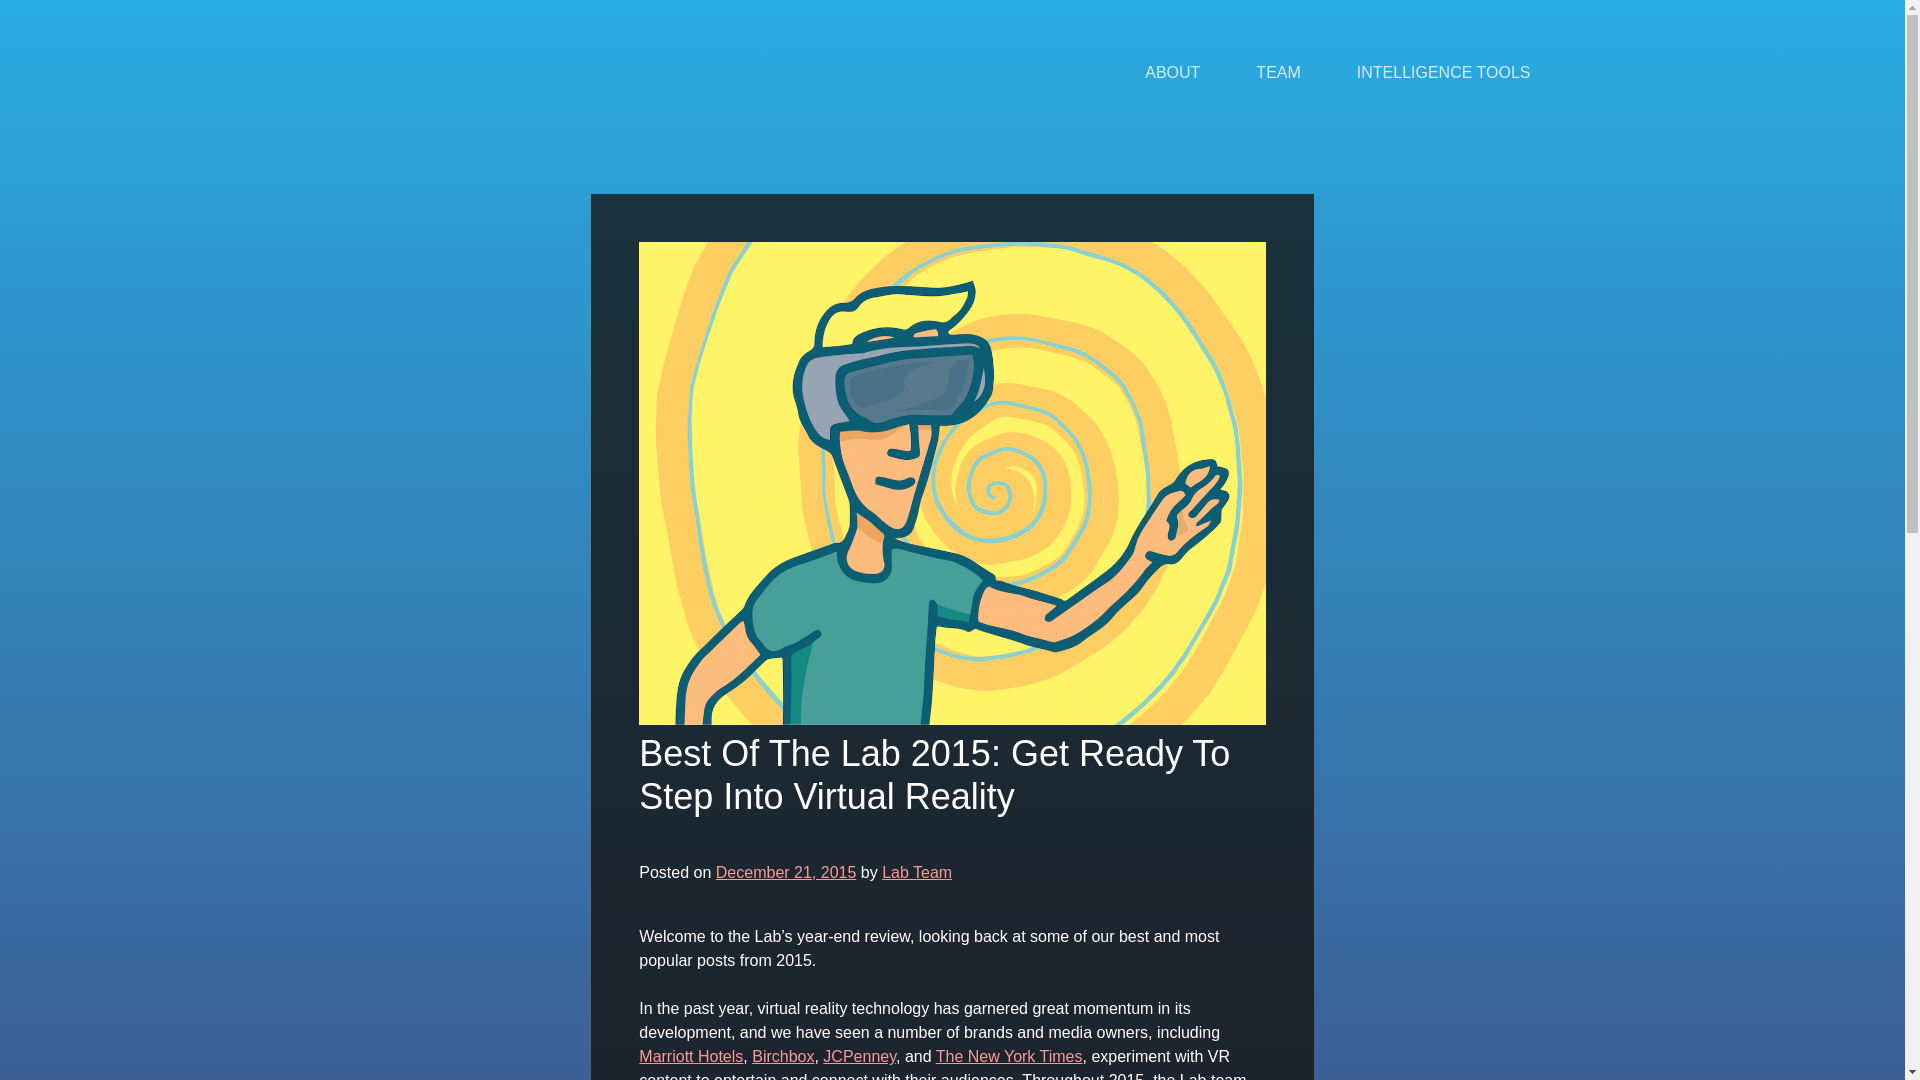 The height and width of the screenshot is (1080, 1920). Describe the element at coordinates (1009, 1056) in the screenshot. I see `The New York Times` at that location.